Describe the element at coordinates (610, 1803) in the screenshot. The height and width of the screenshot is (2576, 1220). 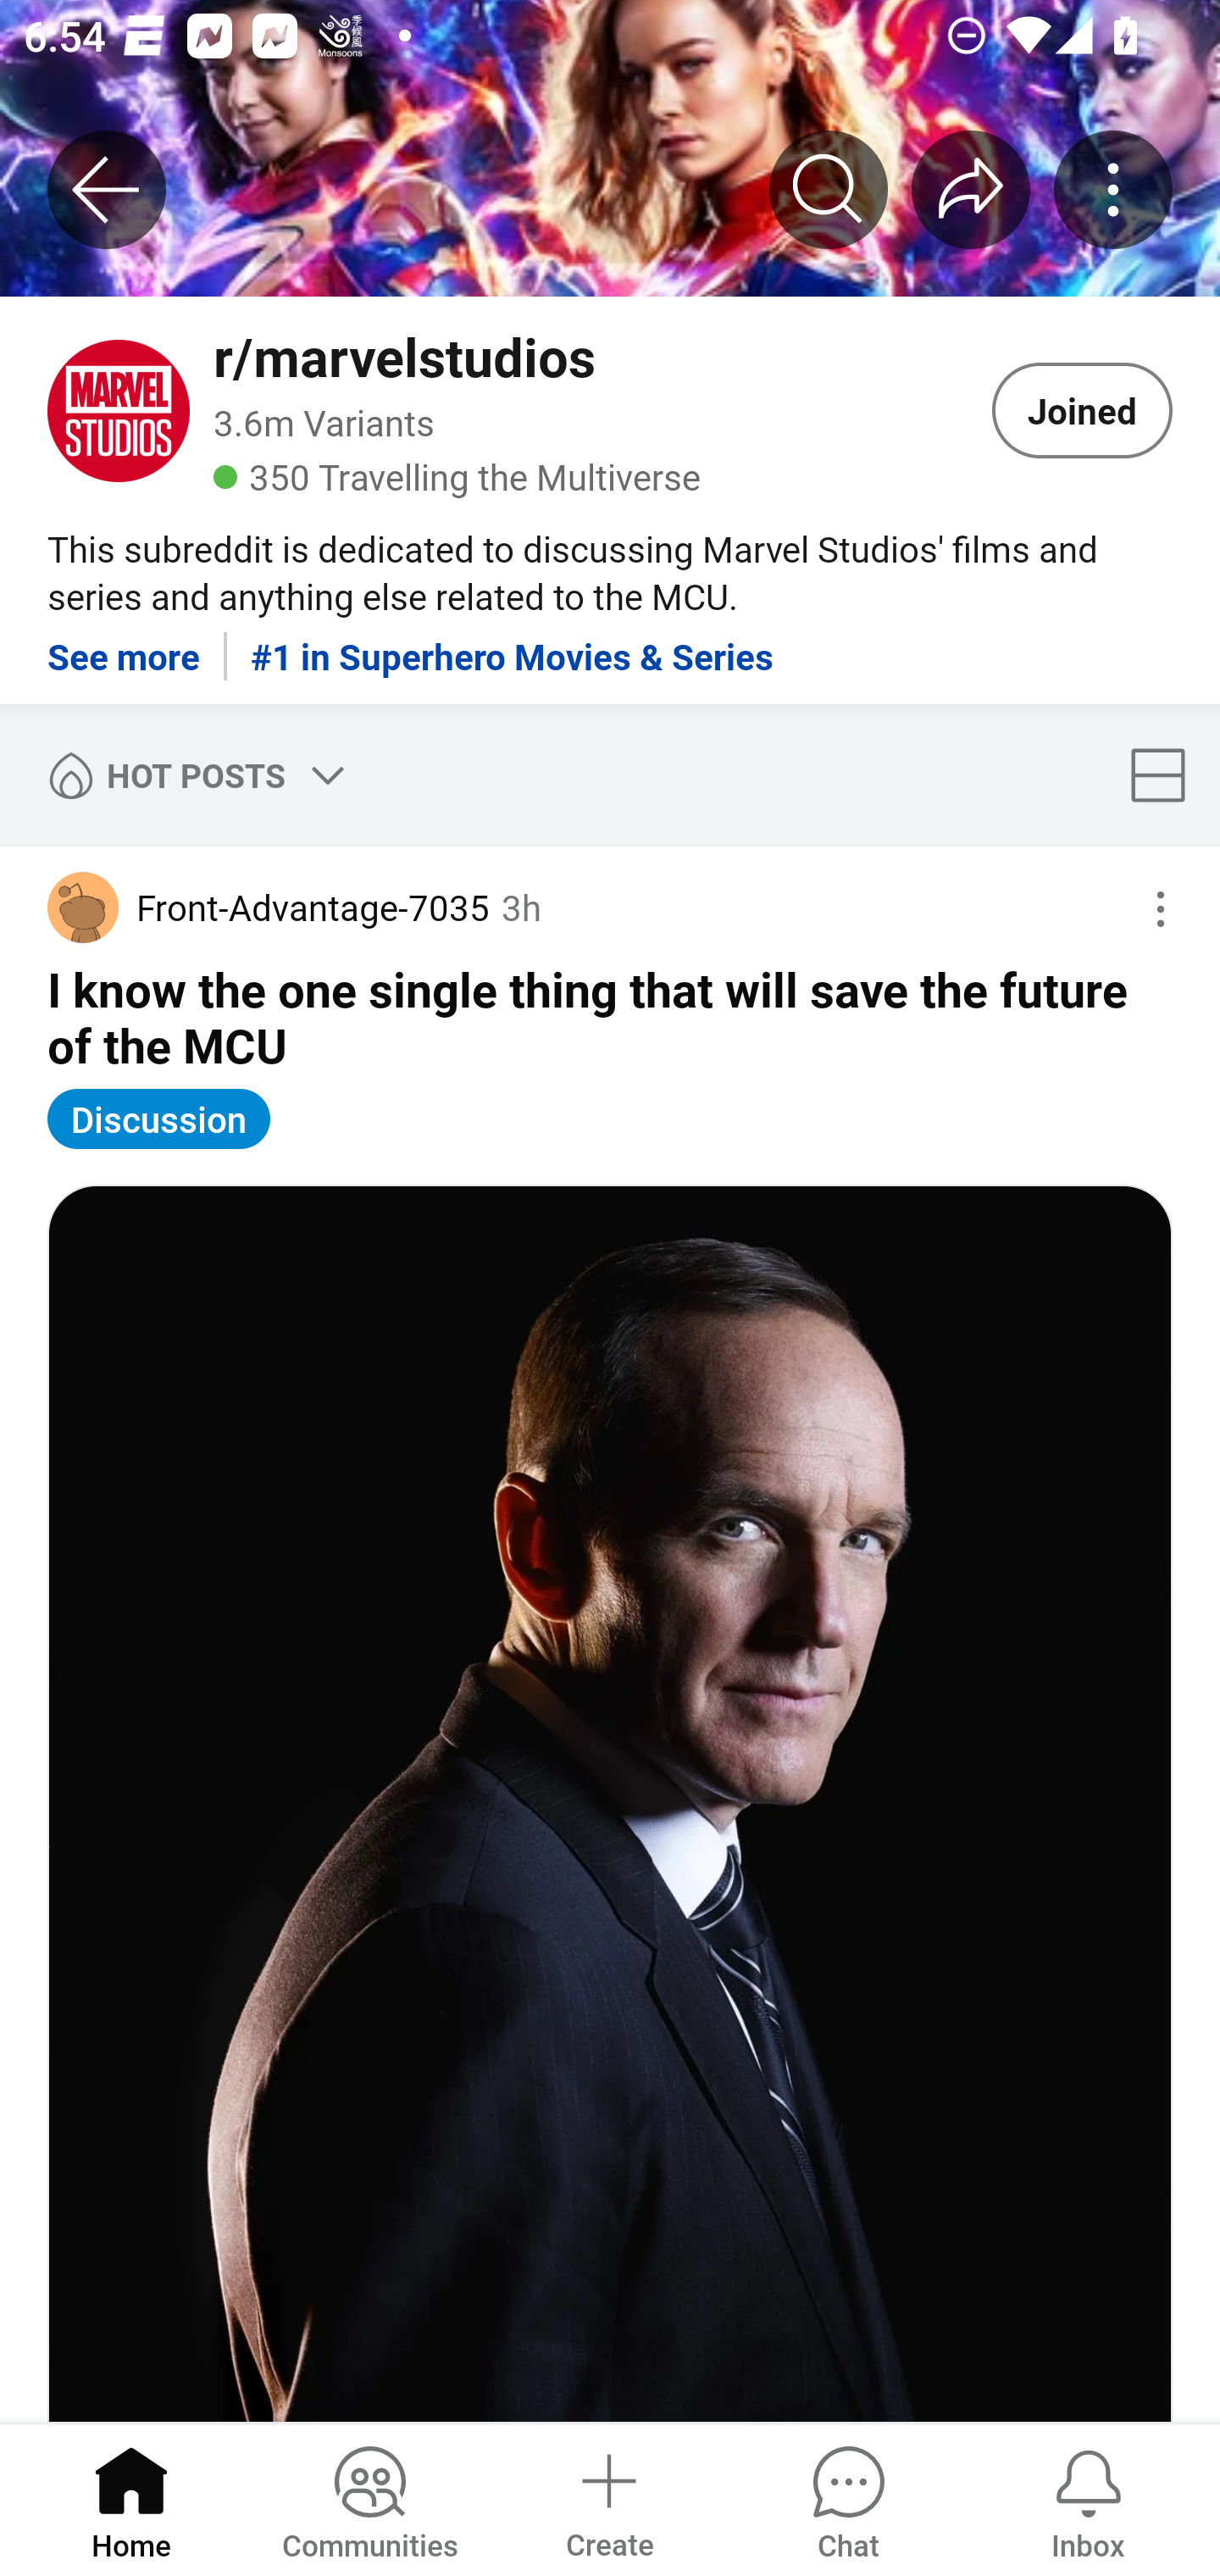
I see `Image` at that location.